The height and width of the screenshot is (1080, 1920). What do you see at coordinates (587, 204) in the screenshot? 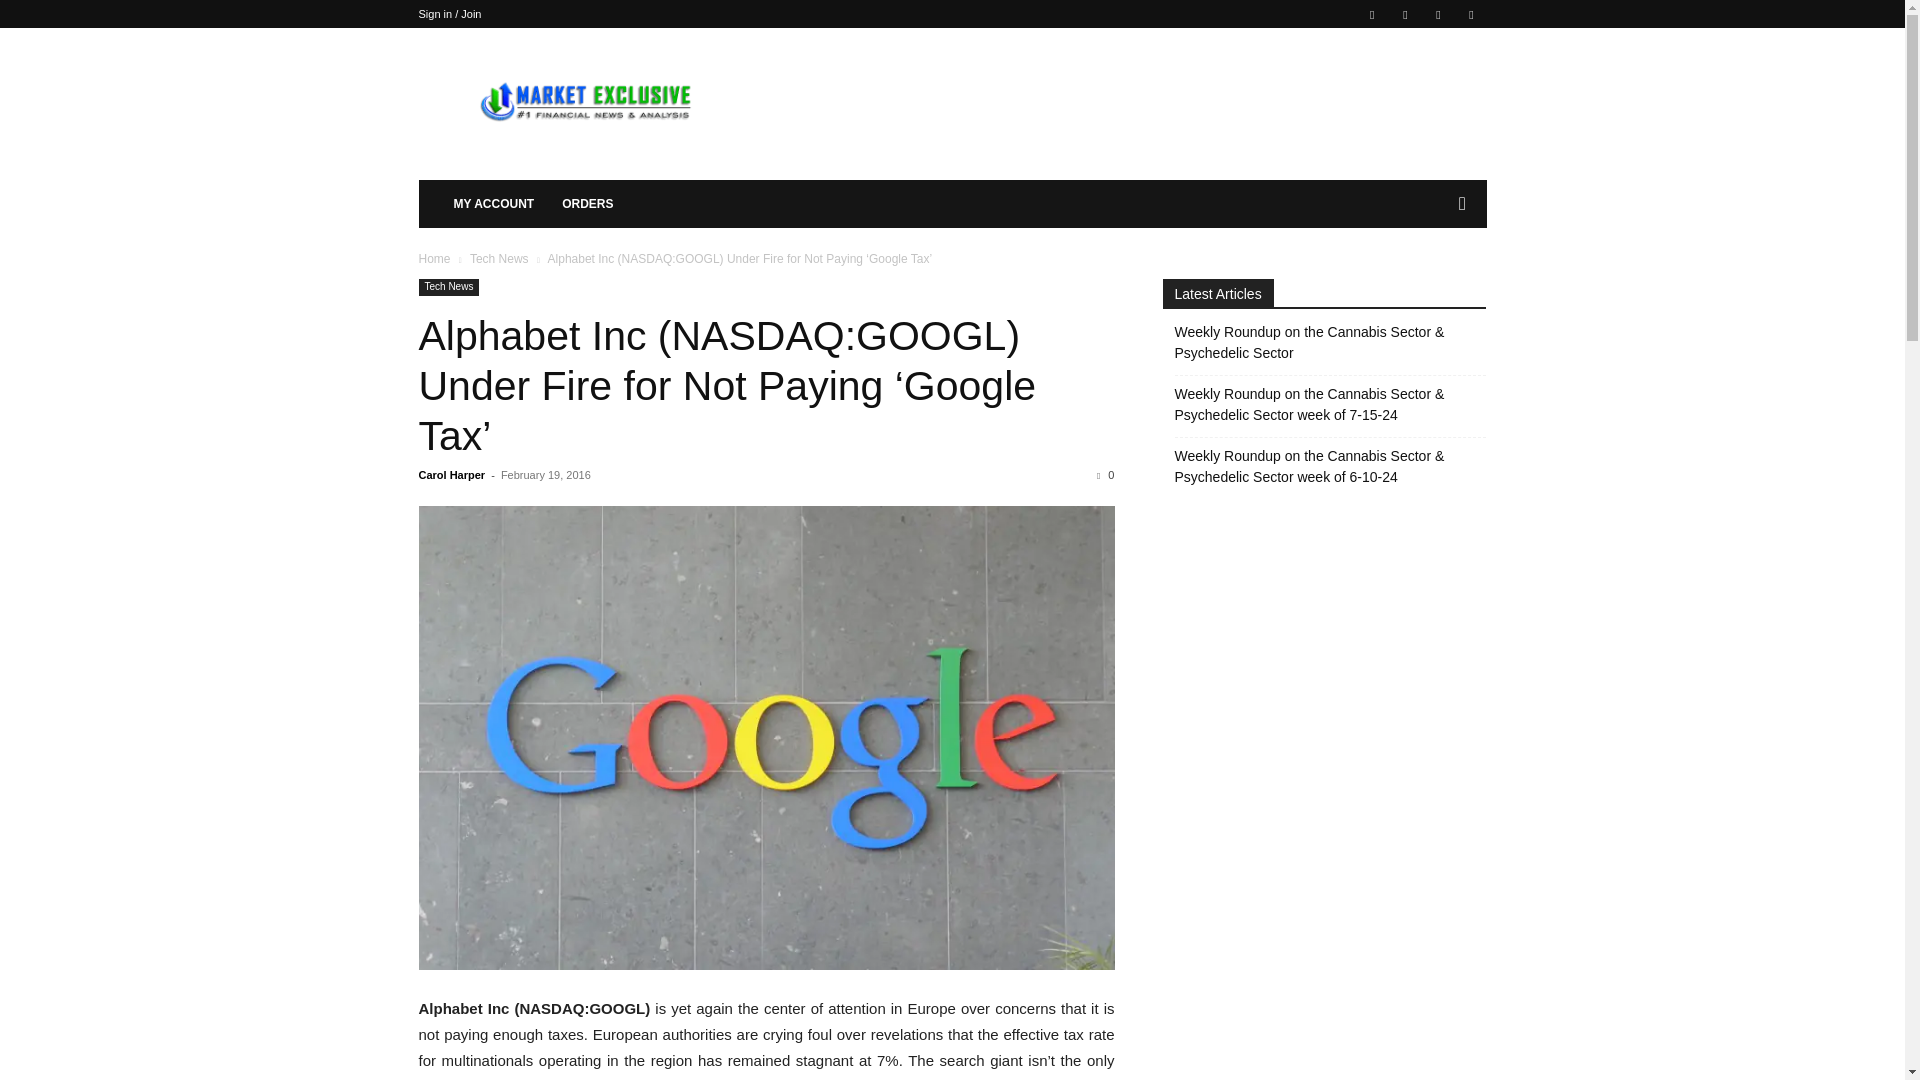
I see `ORDERS` at bounding box center [587, 204].